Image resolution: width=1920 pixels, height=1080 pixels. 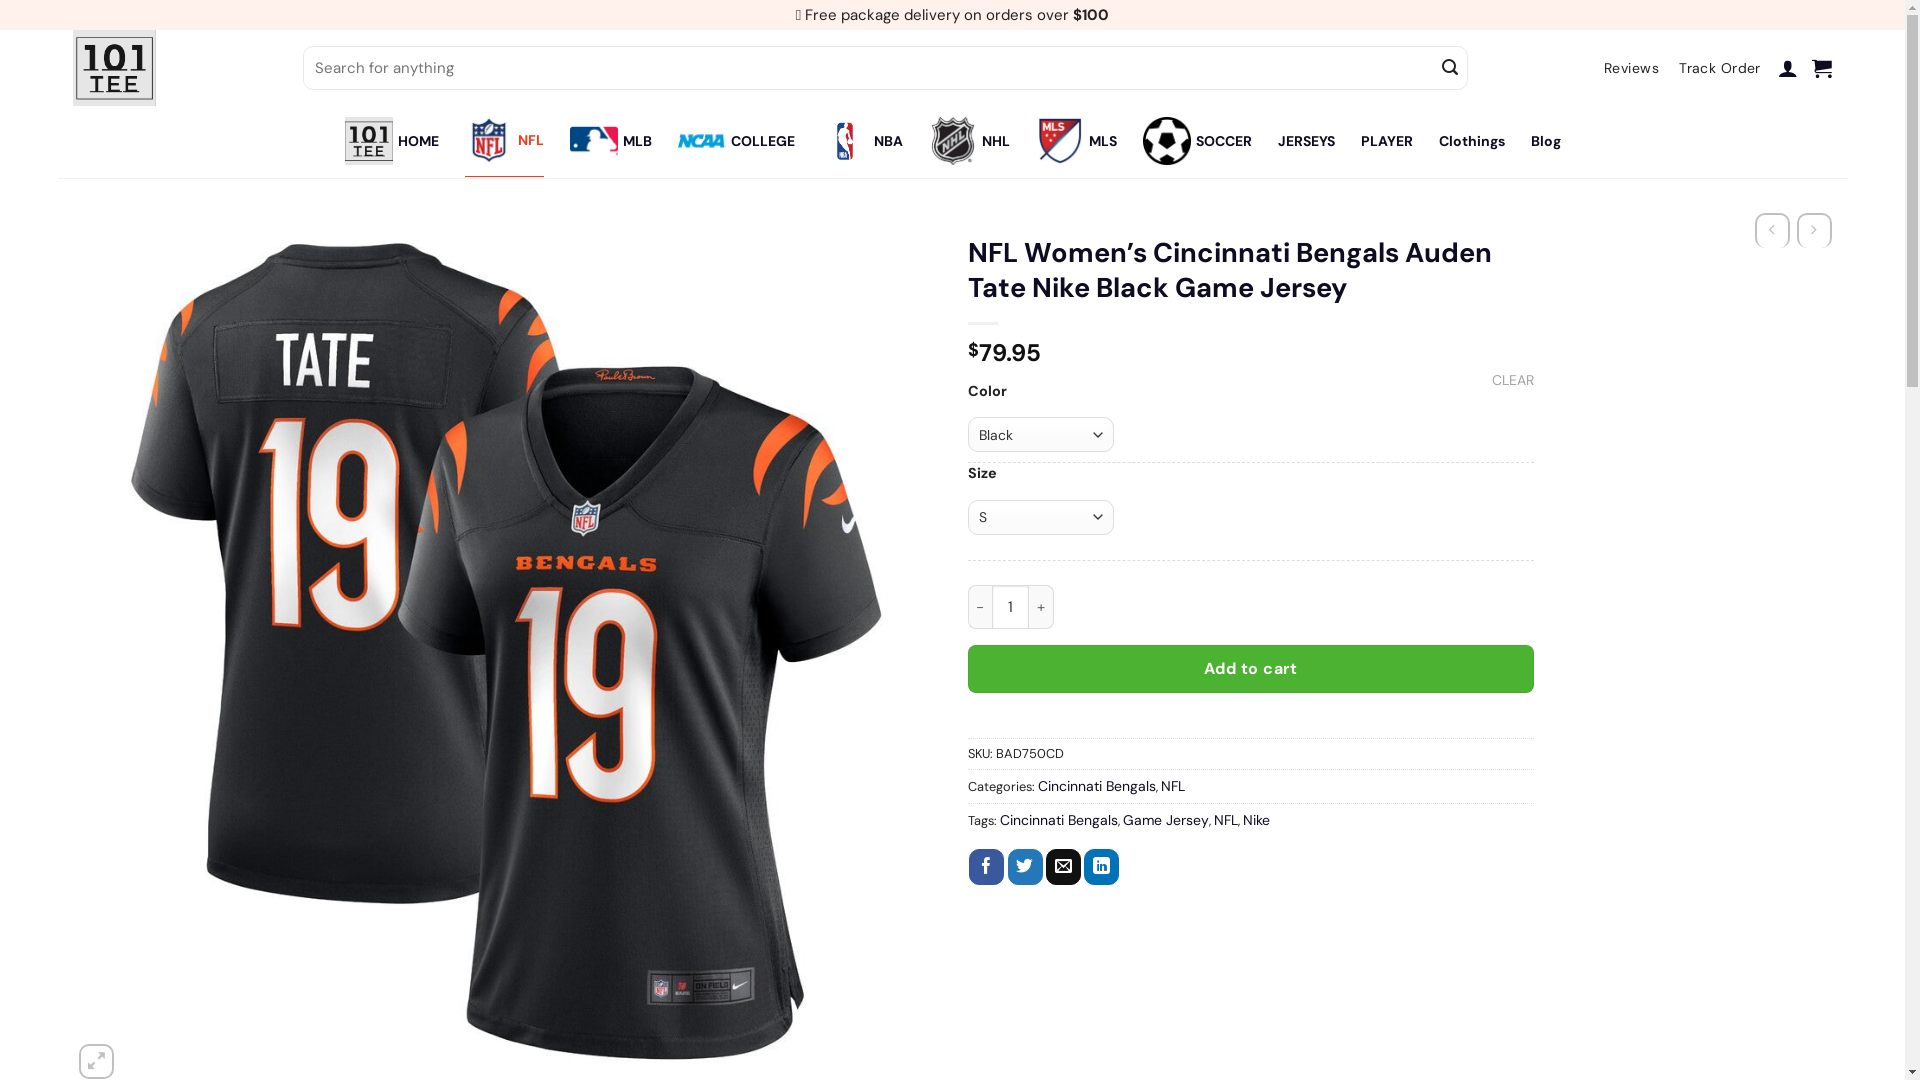 What do you see at coordinates (172, 68) in the screenshot?
I see `101TEE` at bounding box center [172, 68].